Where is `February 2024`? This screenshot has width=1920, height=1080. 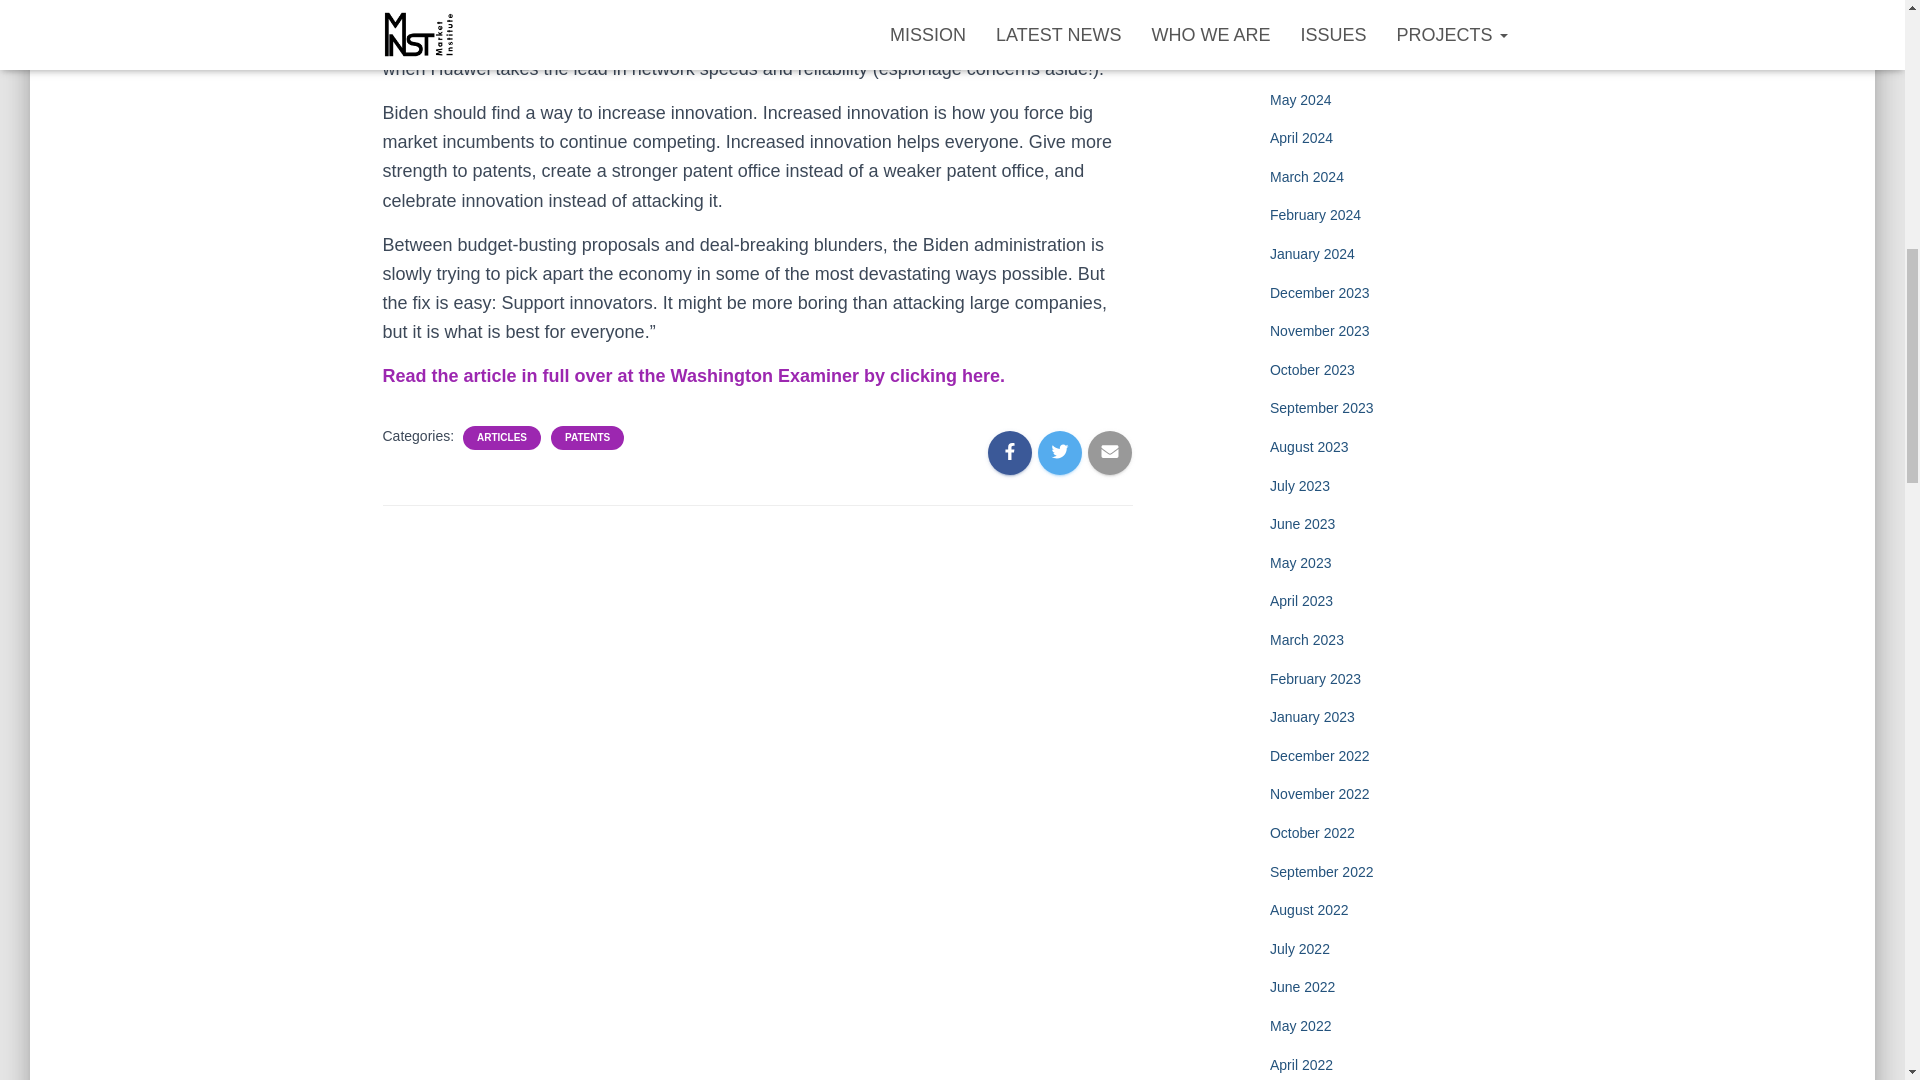
February 2024 is located at coordinates (1315, 214).